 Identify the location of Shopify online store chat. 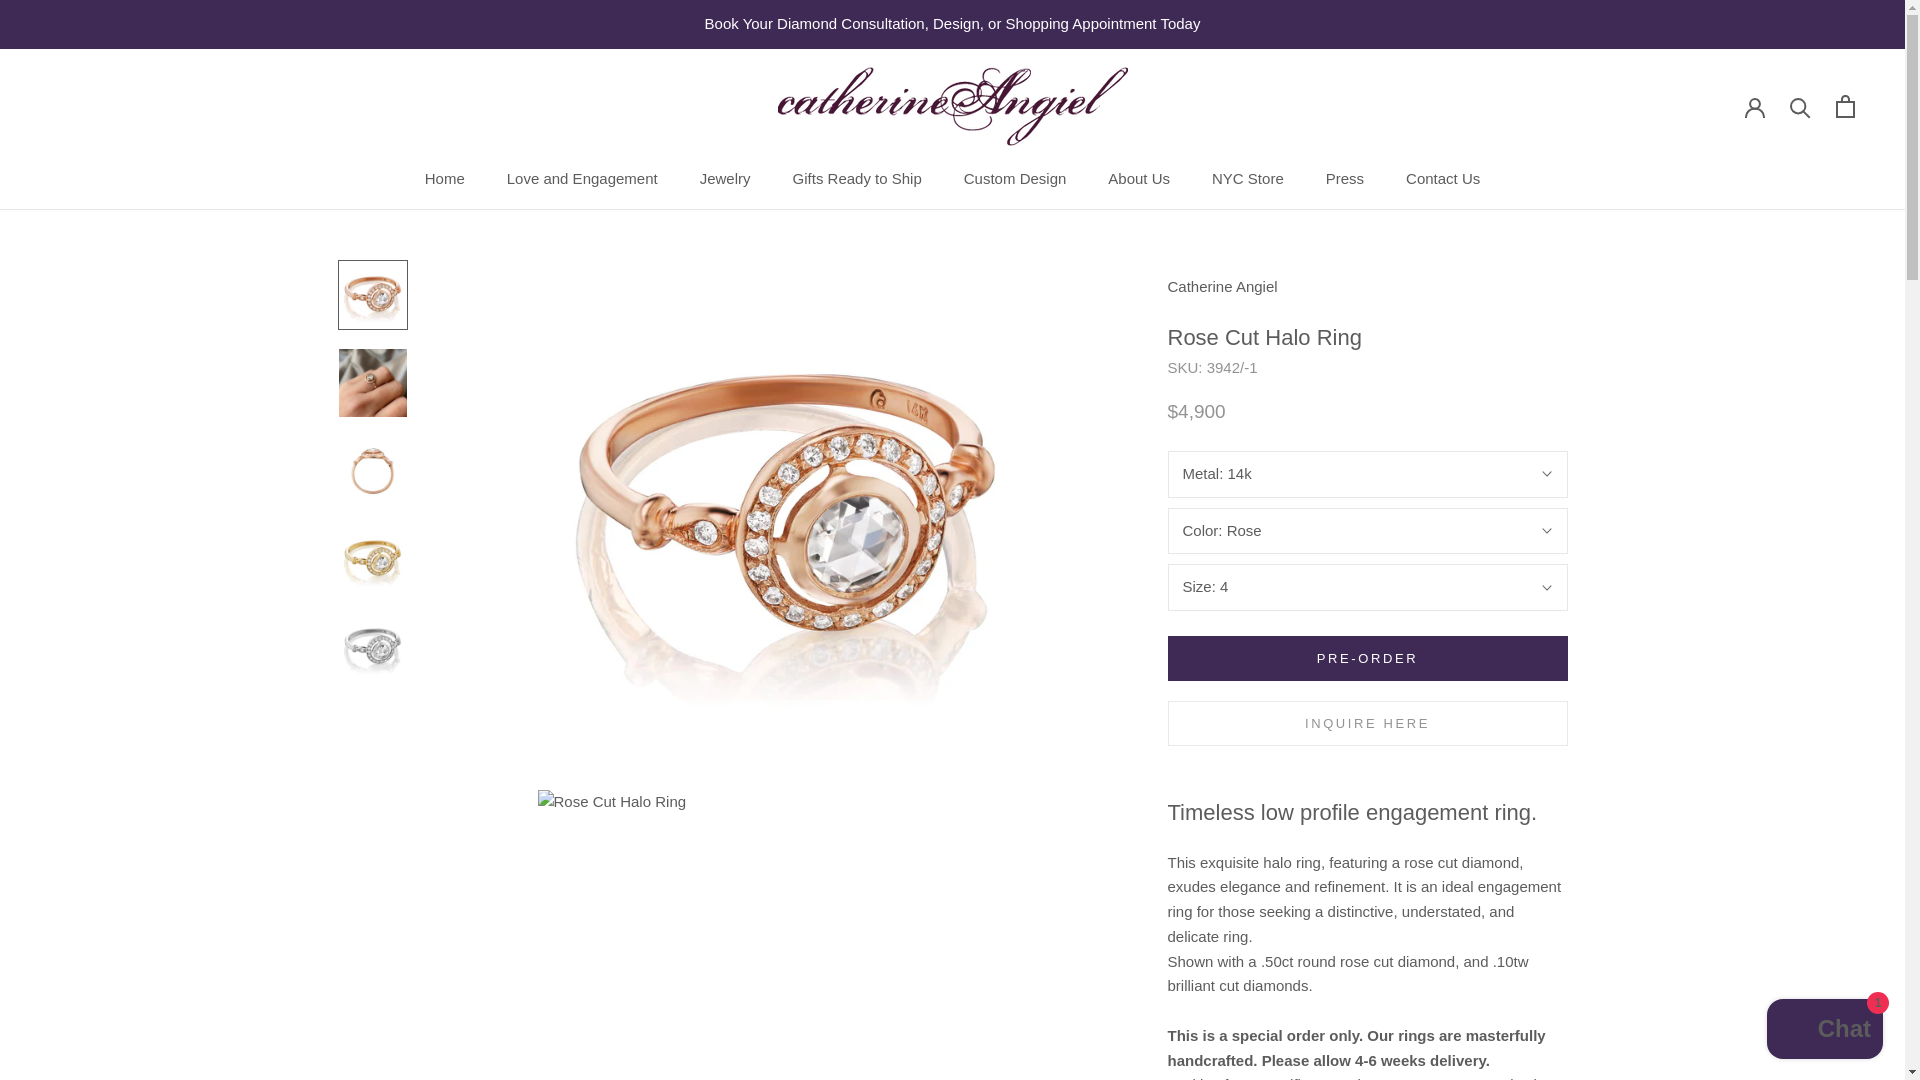
(1824, 1031).